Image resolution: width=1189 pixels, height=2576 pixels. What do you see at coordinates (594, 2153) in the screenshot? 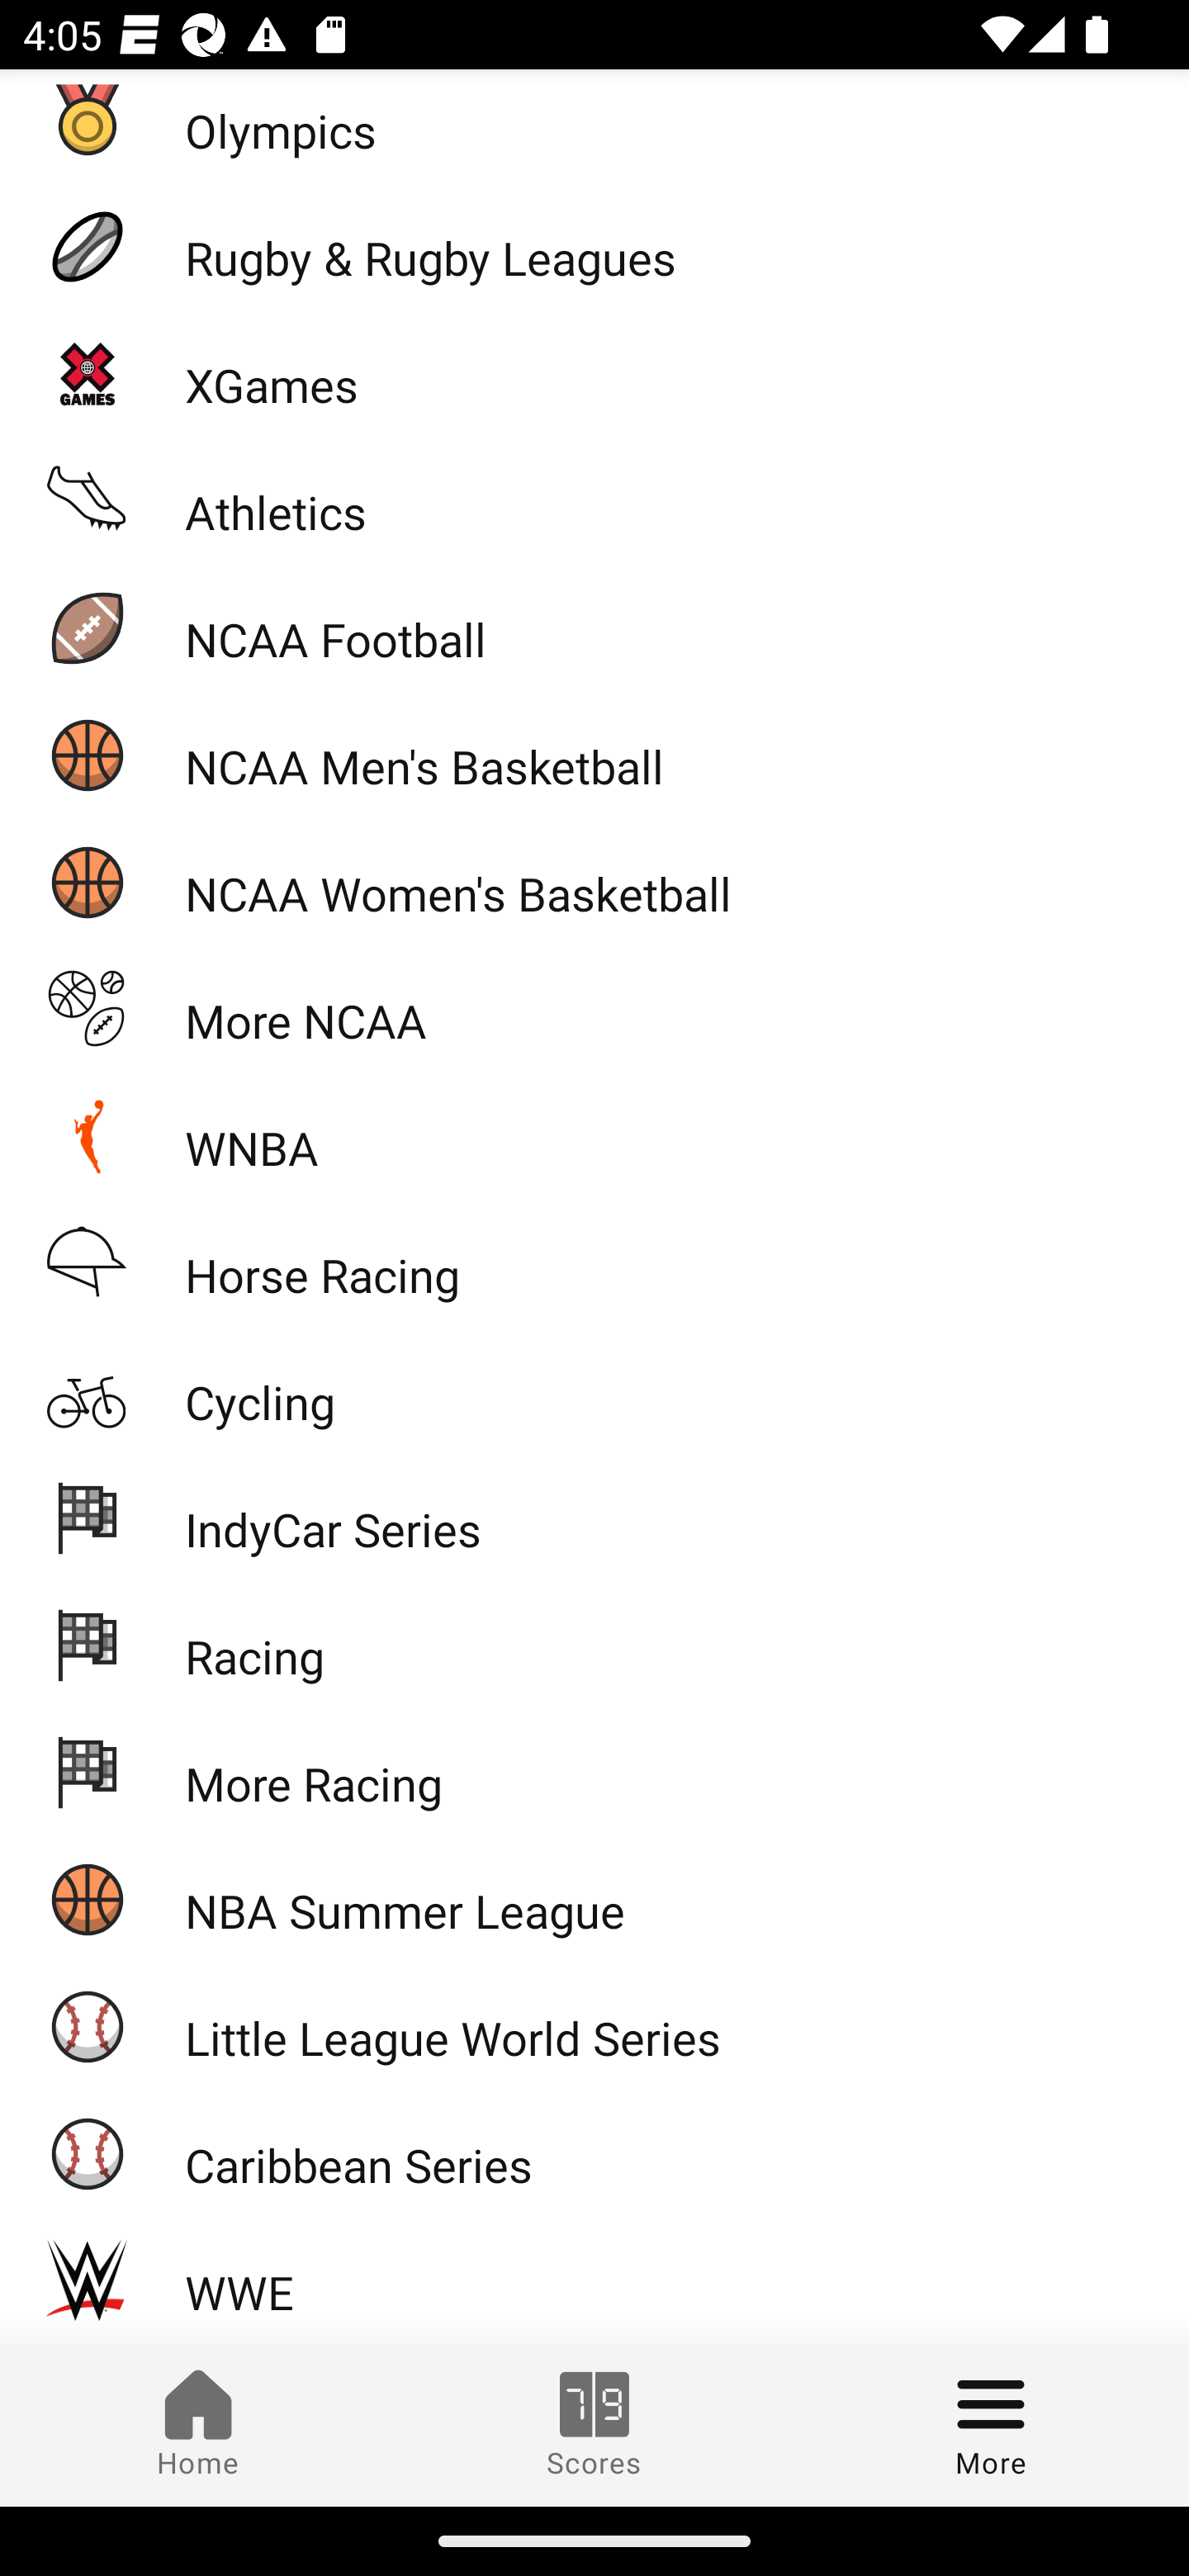
I see `Caribbean Series` at bounding box center [594, 2153].